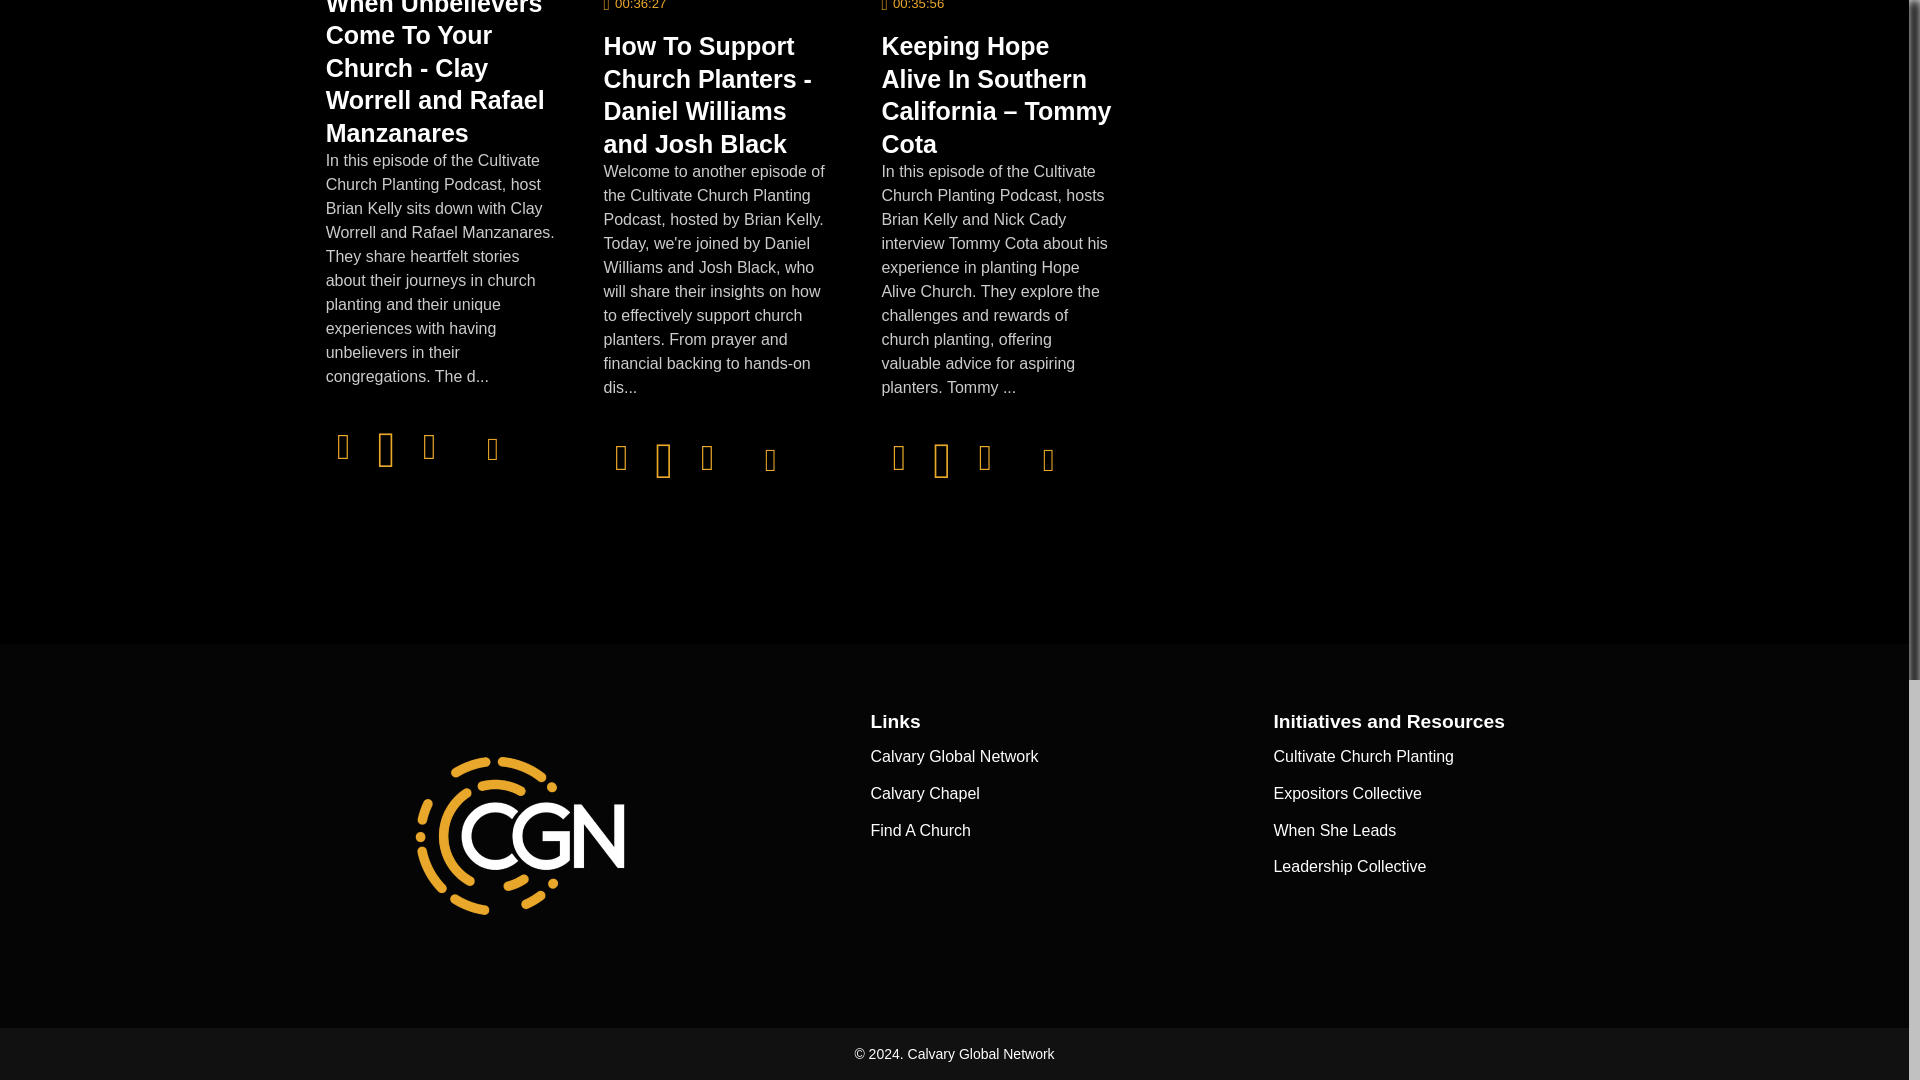  Describe the element at coordinates (387, 450) in the screenshot. I see `Play` at that location.